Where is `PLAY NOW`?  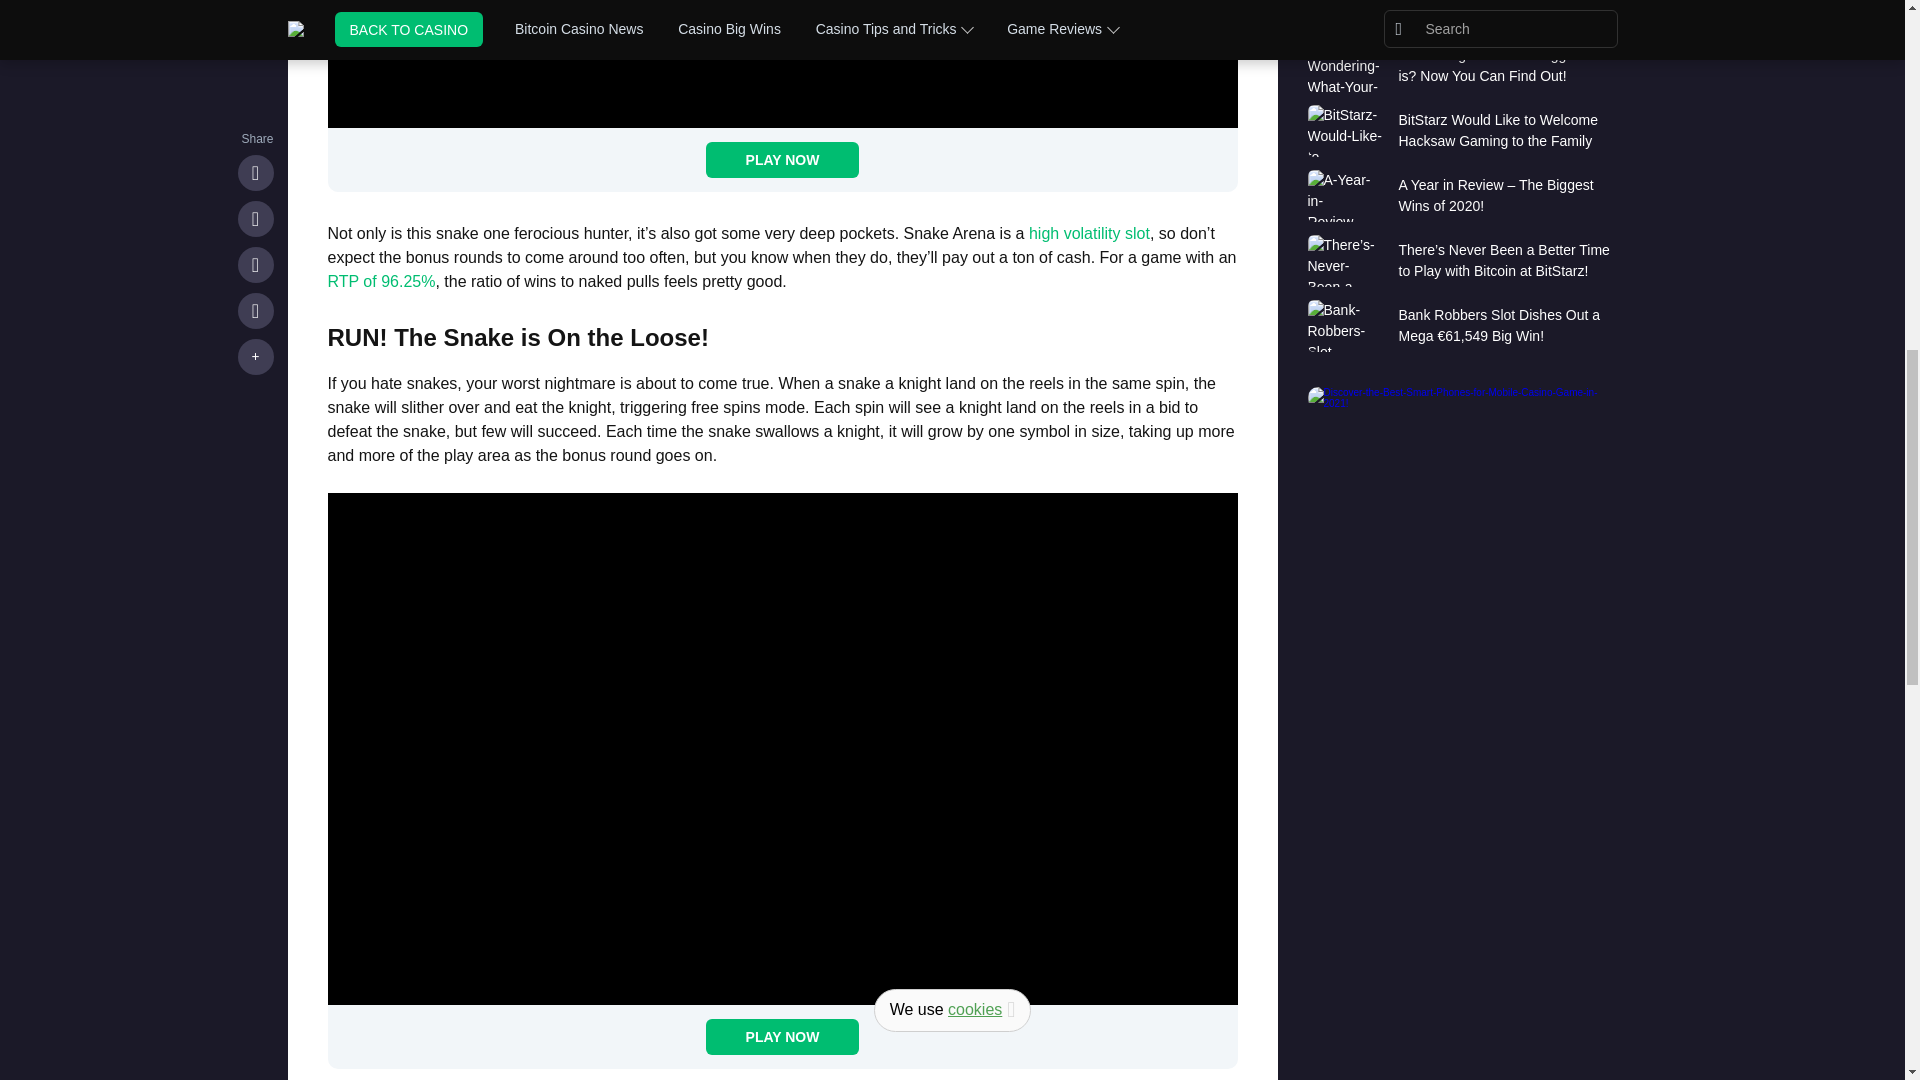
PLAY NOW is located at coordinates (783, 1037).